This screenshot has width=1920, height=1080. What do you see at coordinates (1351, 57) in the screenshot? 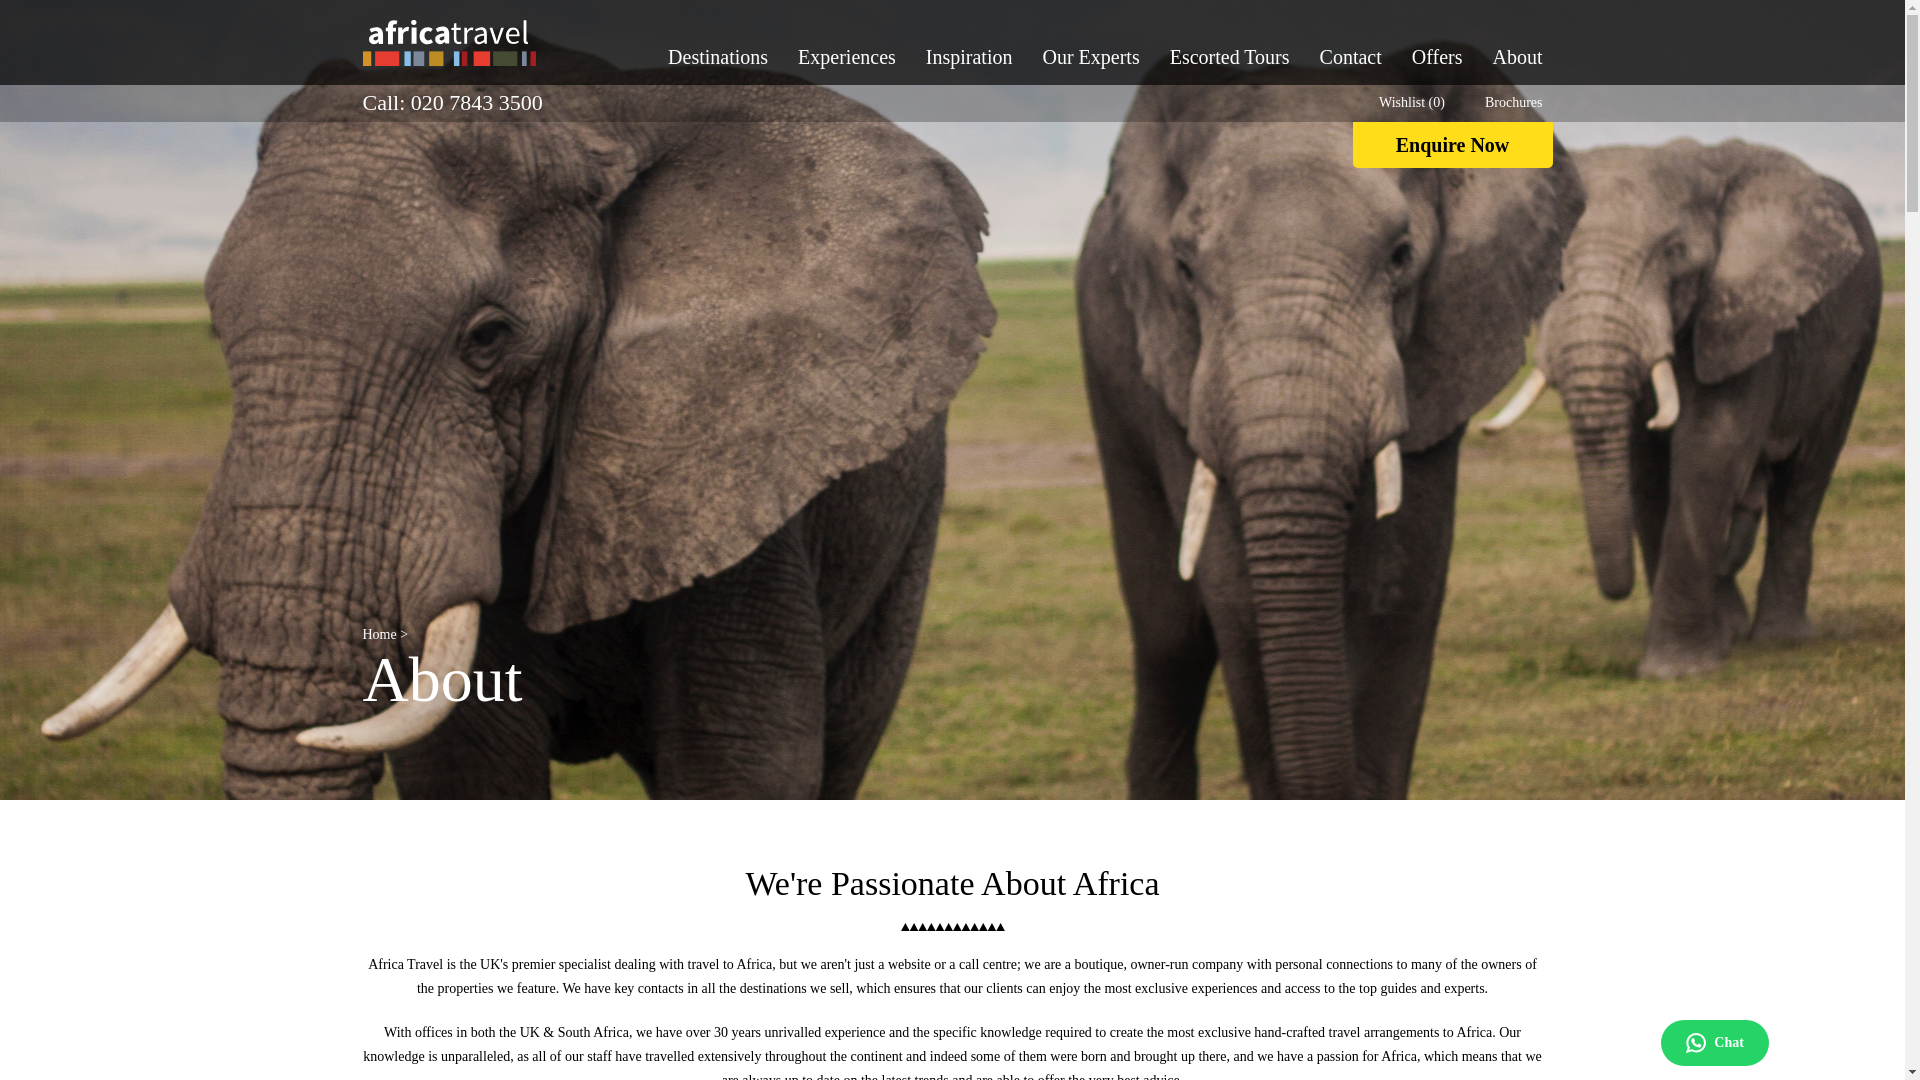
I see `Contact` at bounding box center [1351, 57].